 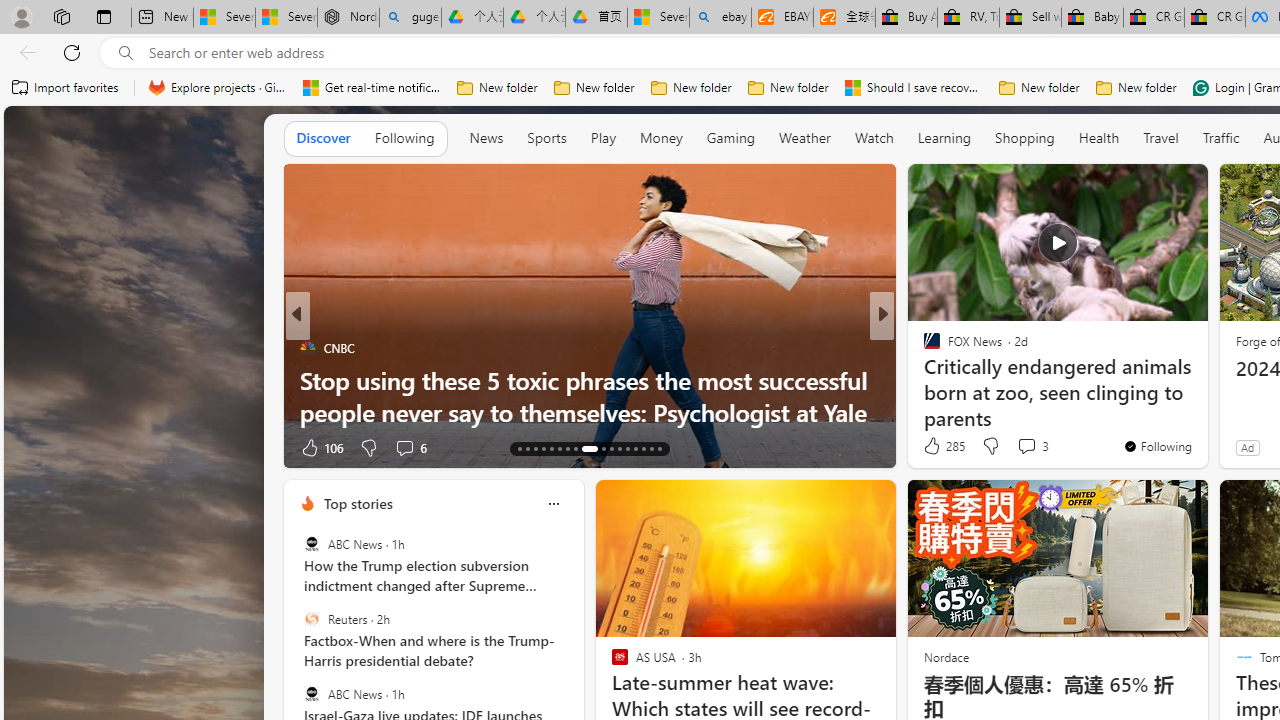 I want to click on View comments 167 Comment, so click(x=1026, y=447).